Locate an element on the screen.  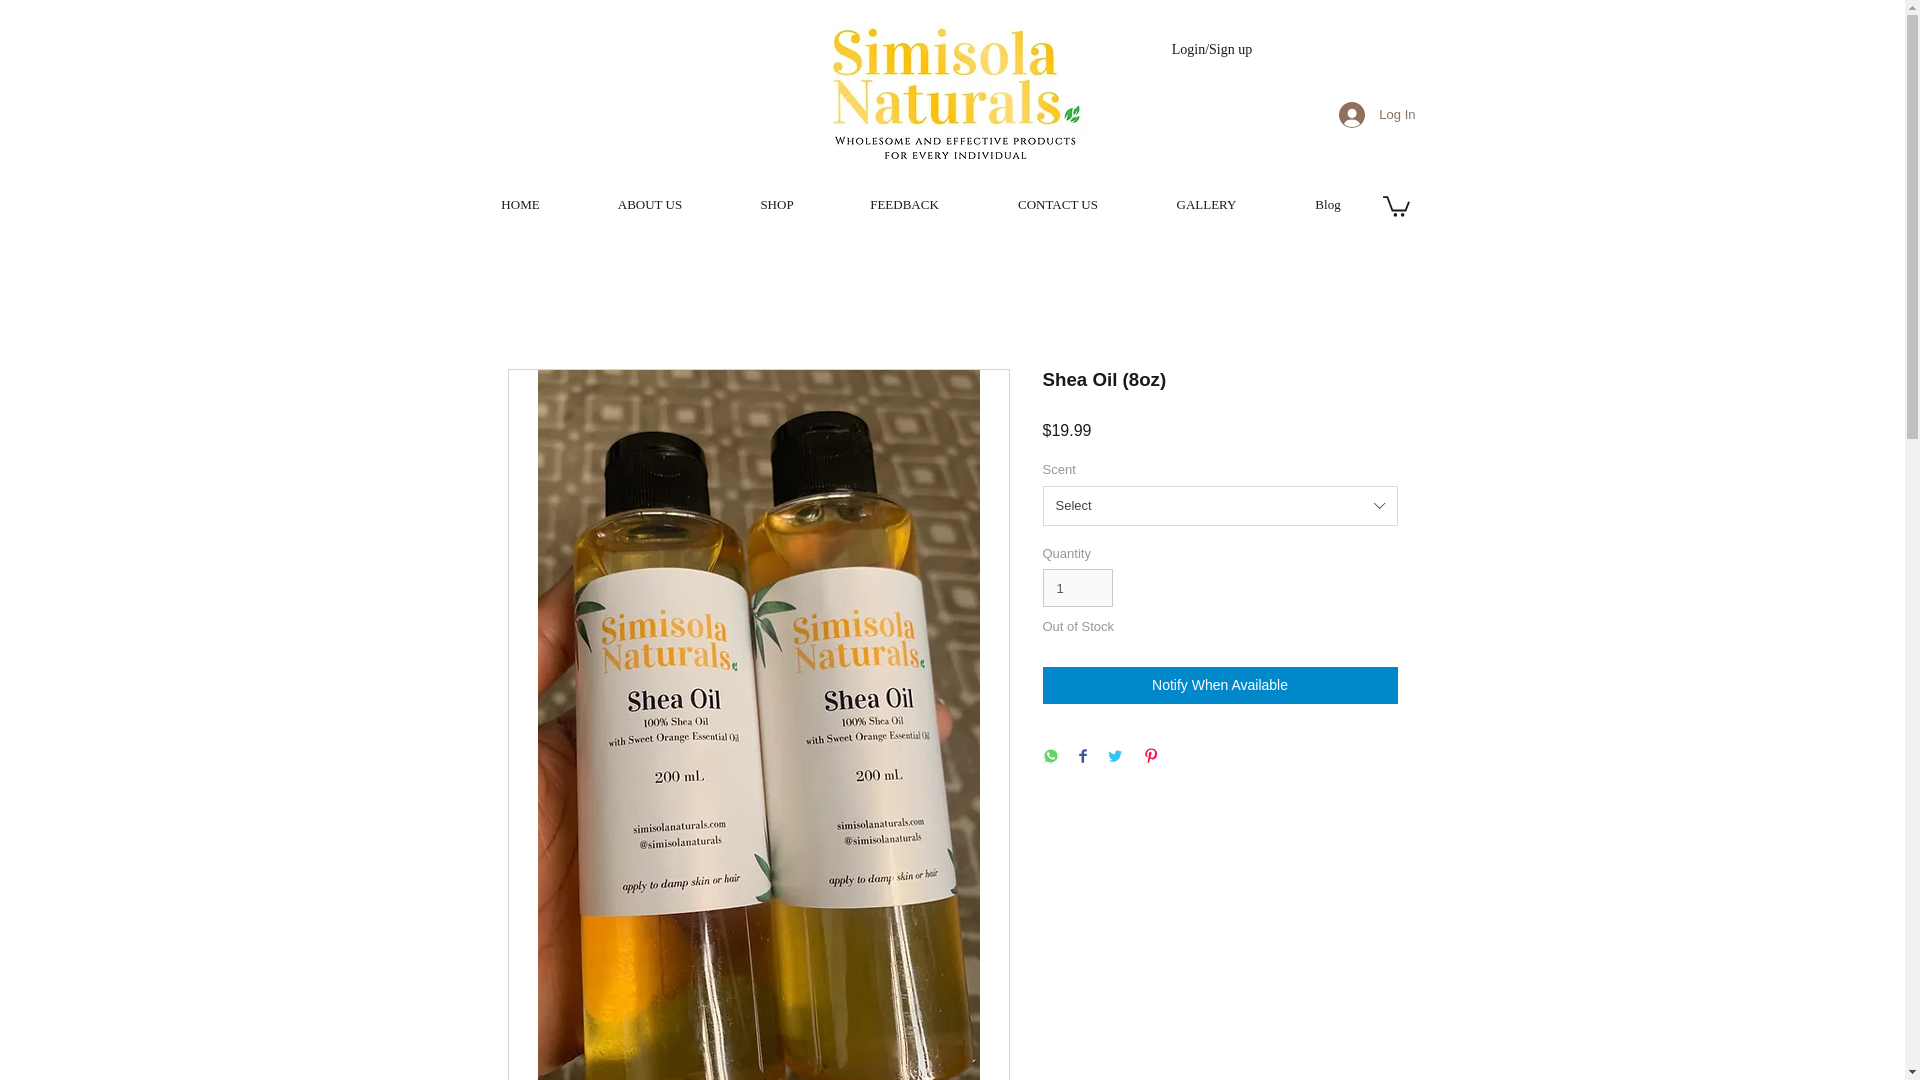
Log In is located at coordinates (1376, 114).